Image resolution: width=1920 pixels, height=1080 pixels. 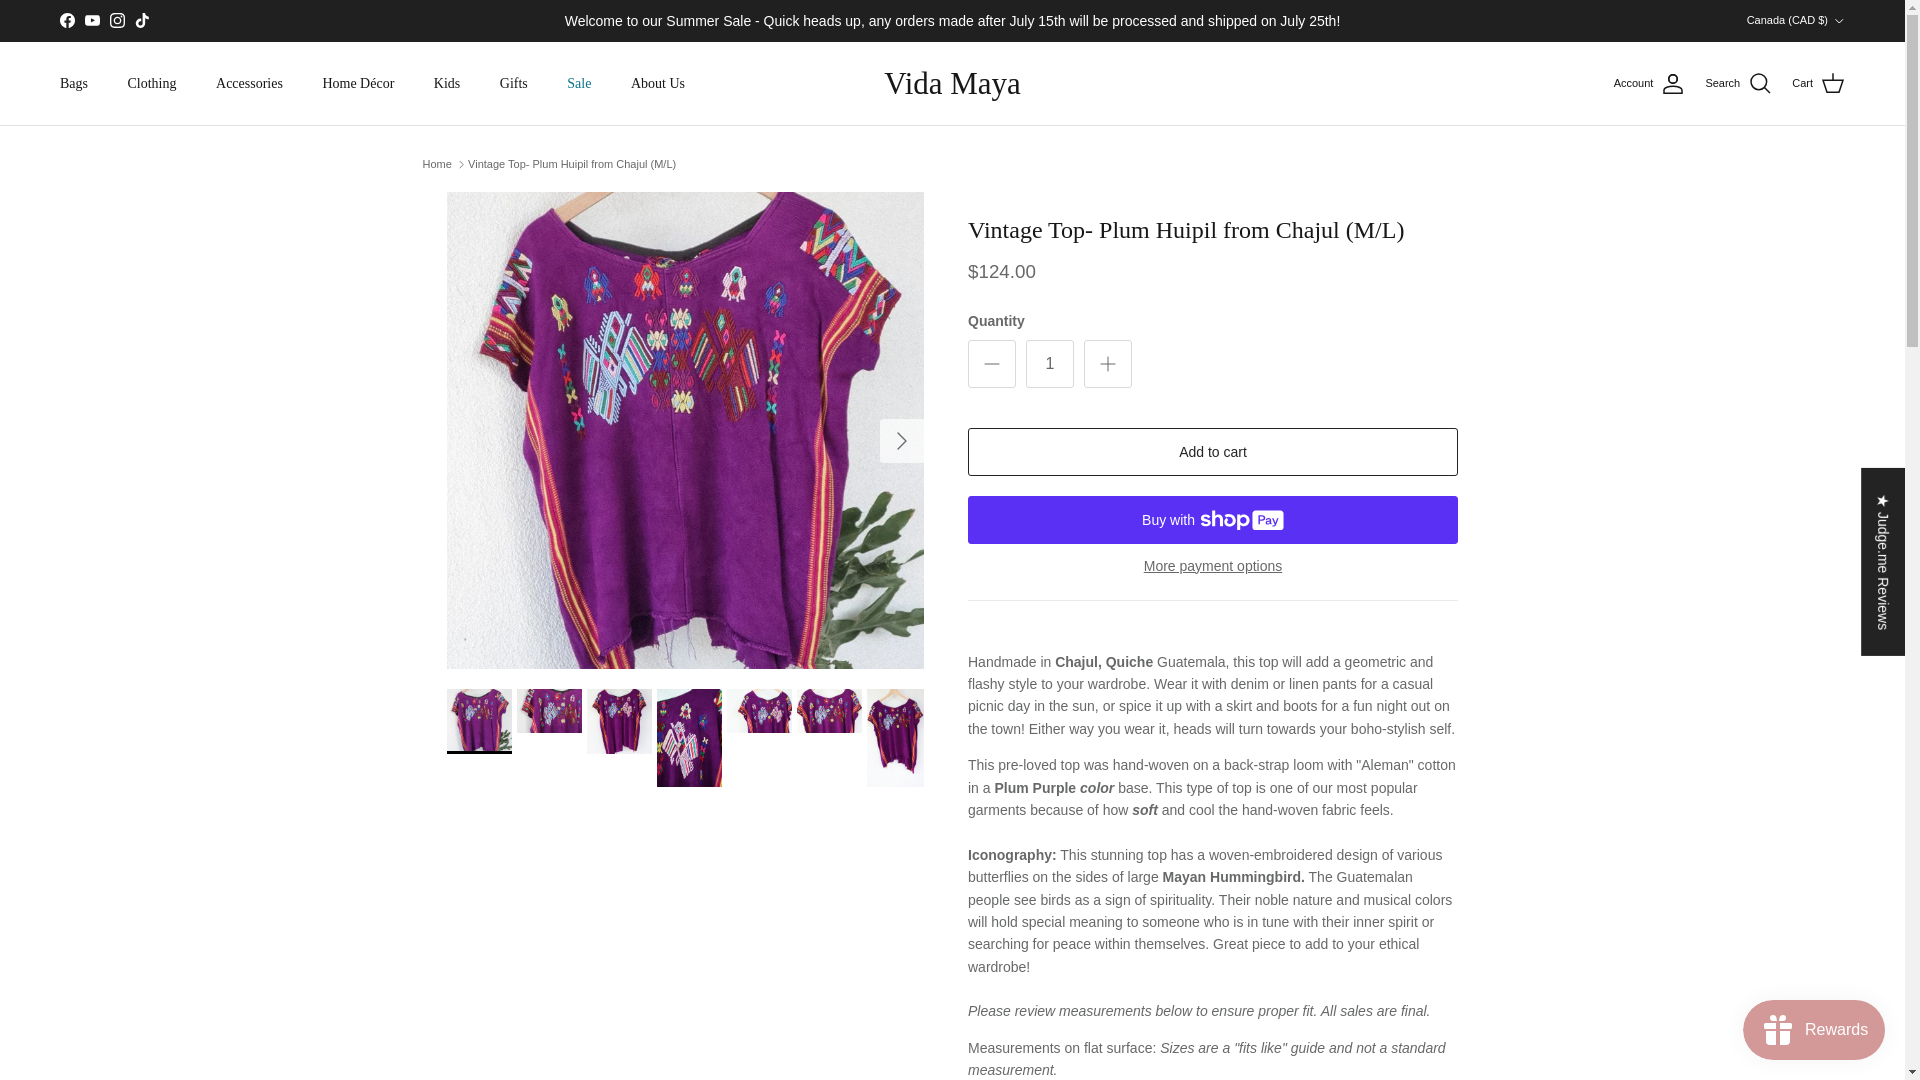 What do you see at coordinates (92, 20) in the screenshot?
I see `YouTube` at bounding box center [92, 20].